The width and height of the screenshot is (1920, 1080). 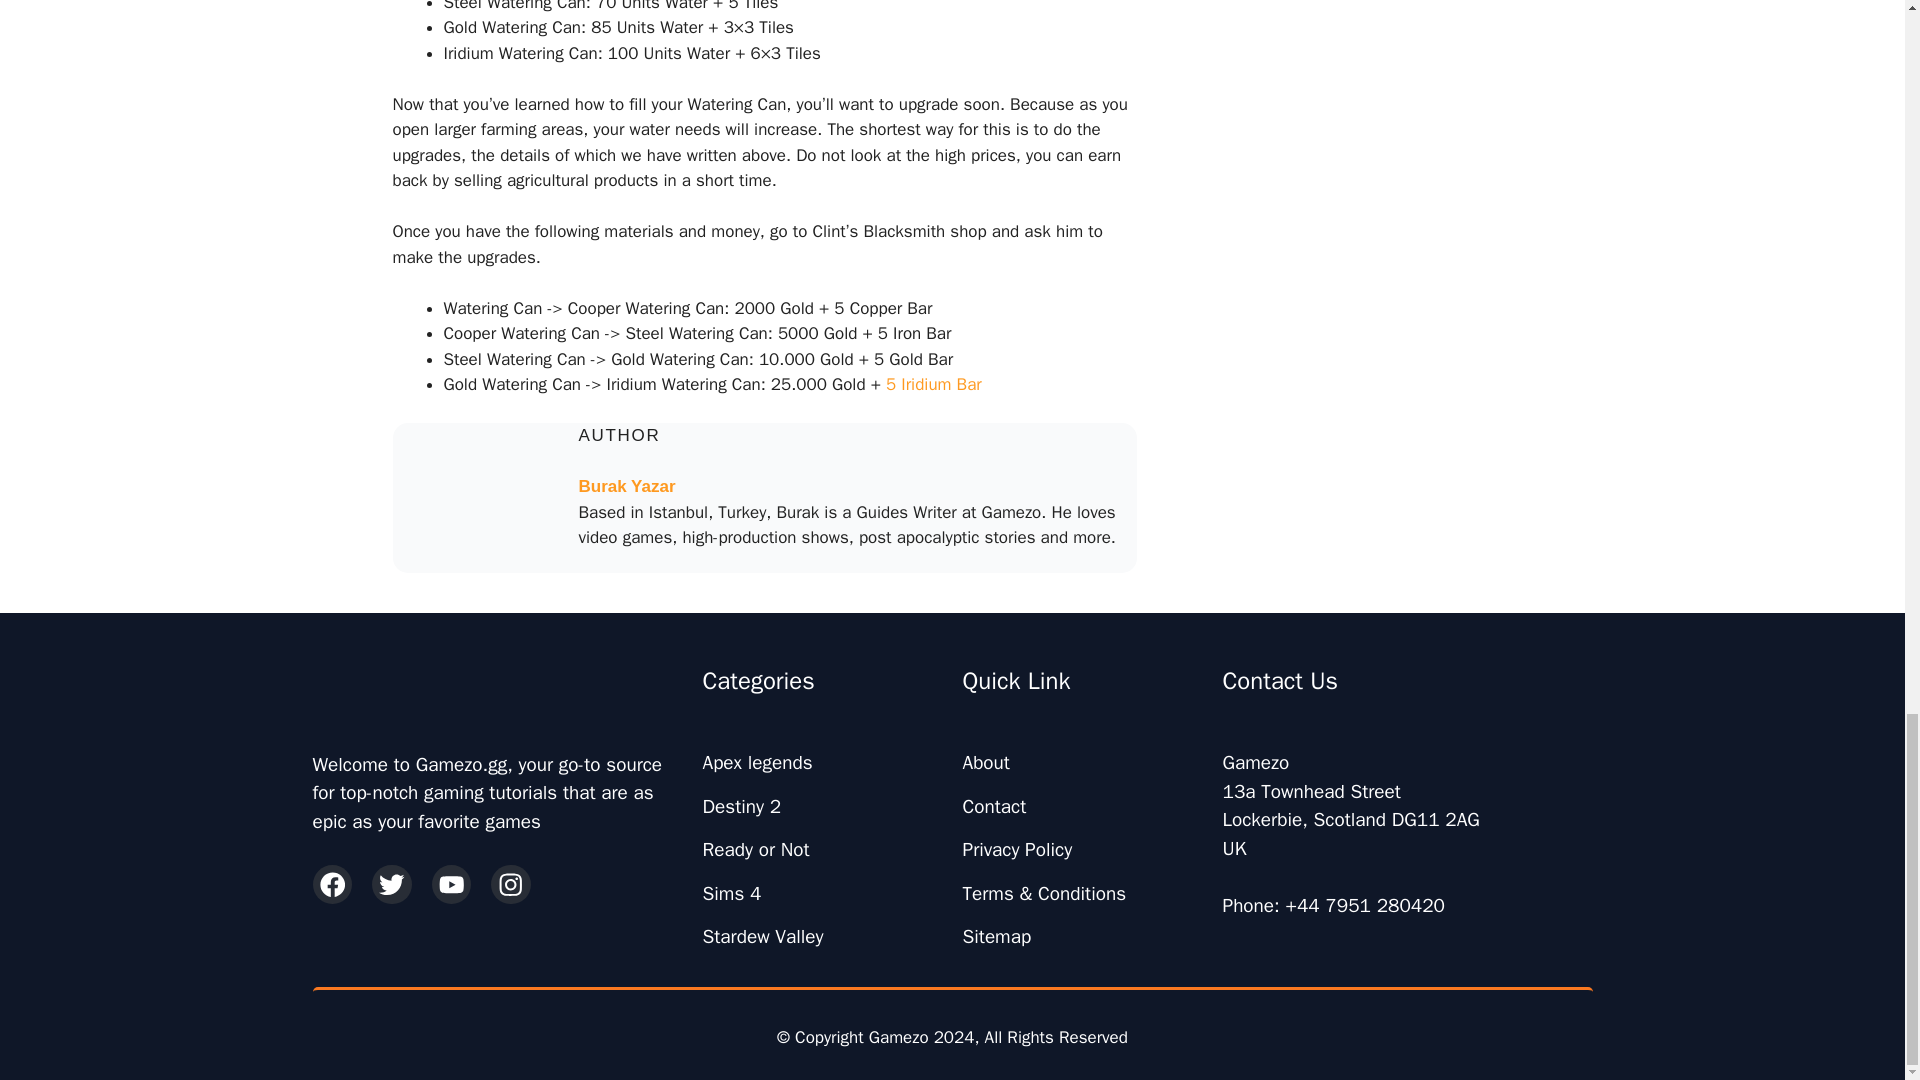 I want to click on Destiny 2, so click(x=742, y=806).